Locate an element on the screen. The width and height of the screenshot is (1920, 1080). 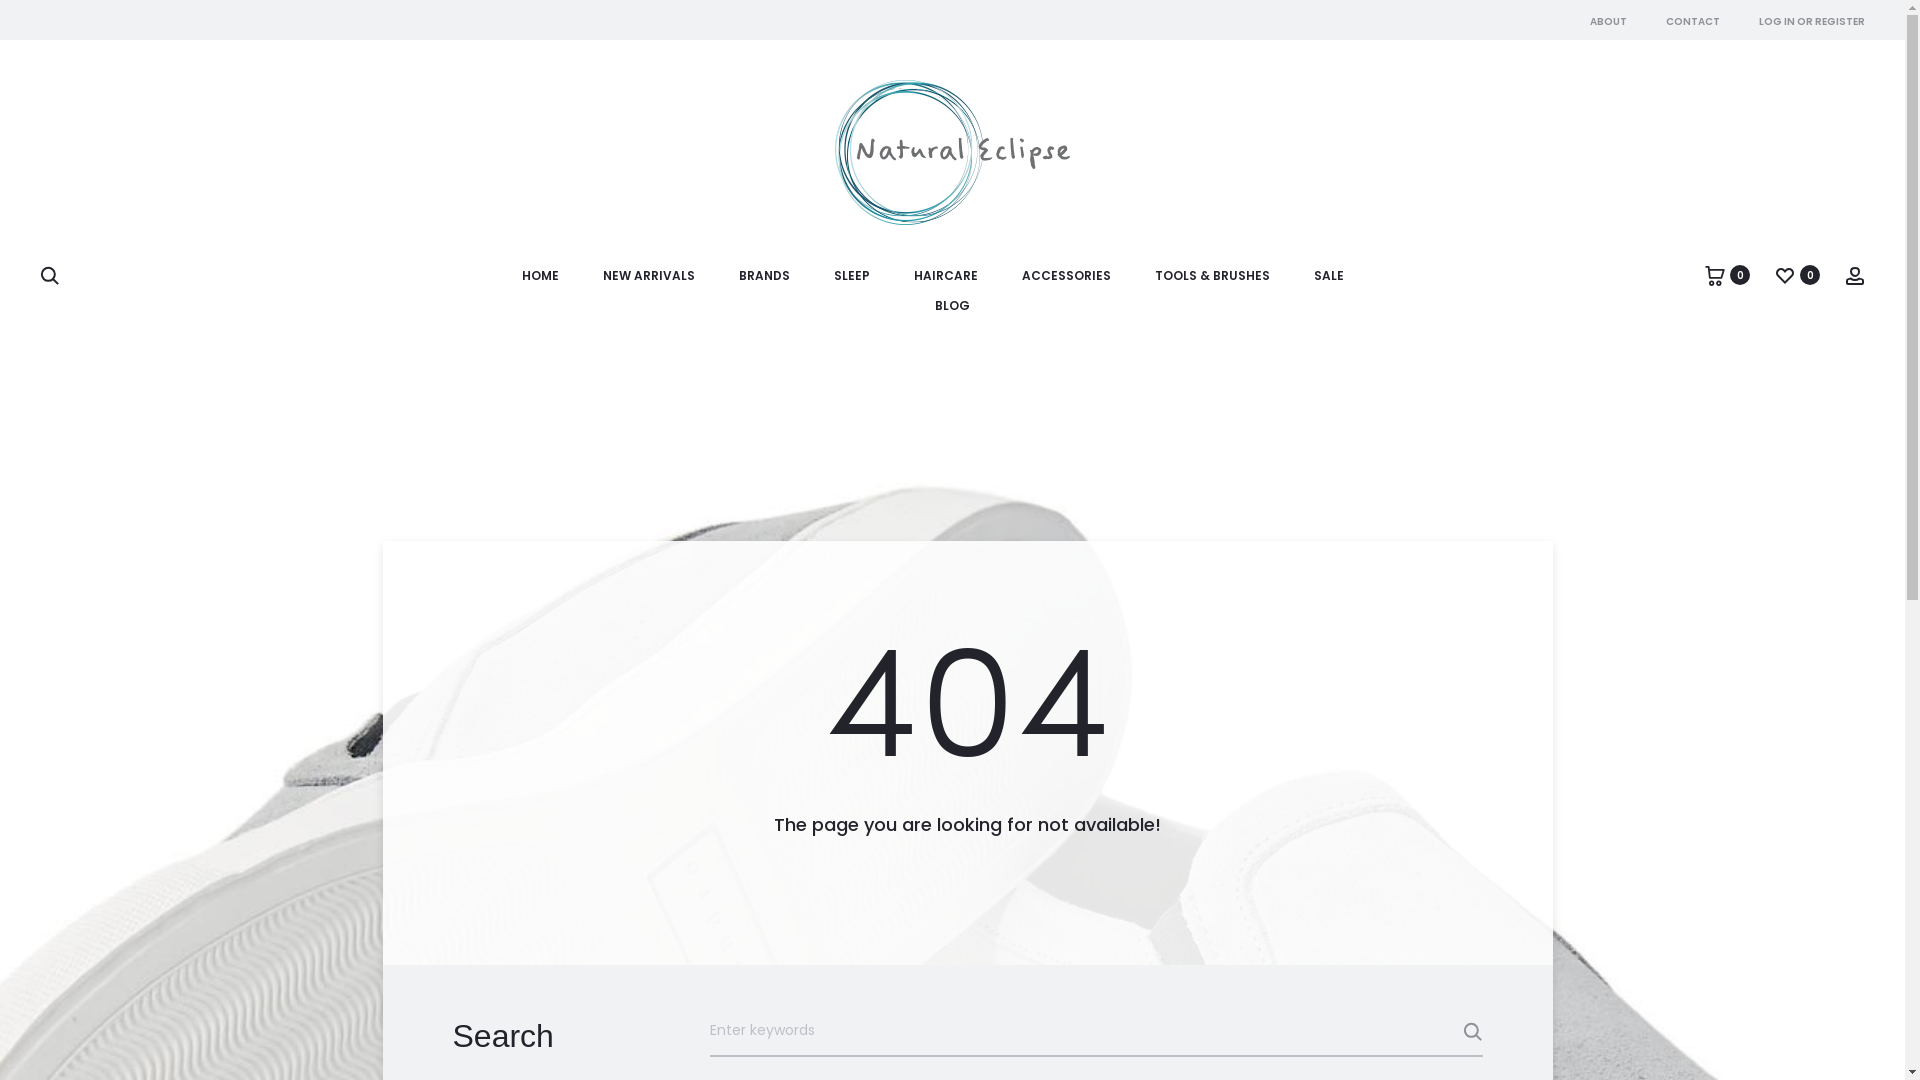
0 is located at coordinates (1715, 275).